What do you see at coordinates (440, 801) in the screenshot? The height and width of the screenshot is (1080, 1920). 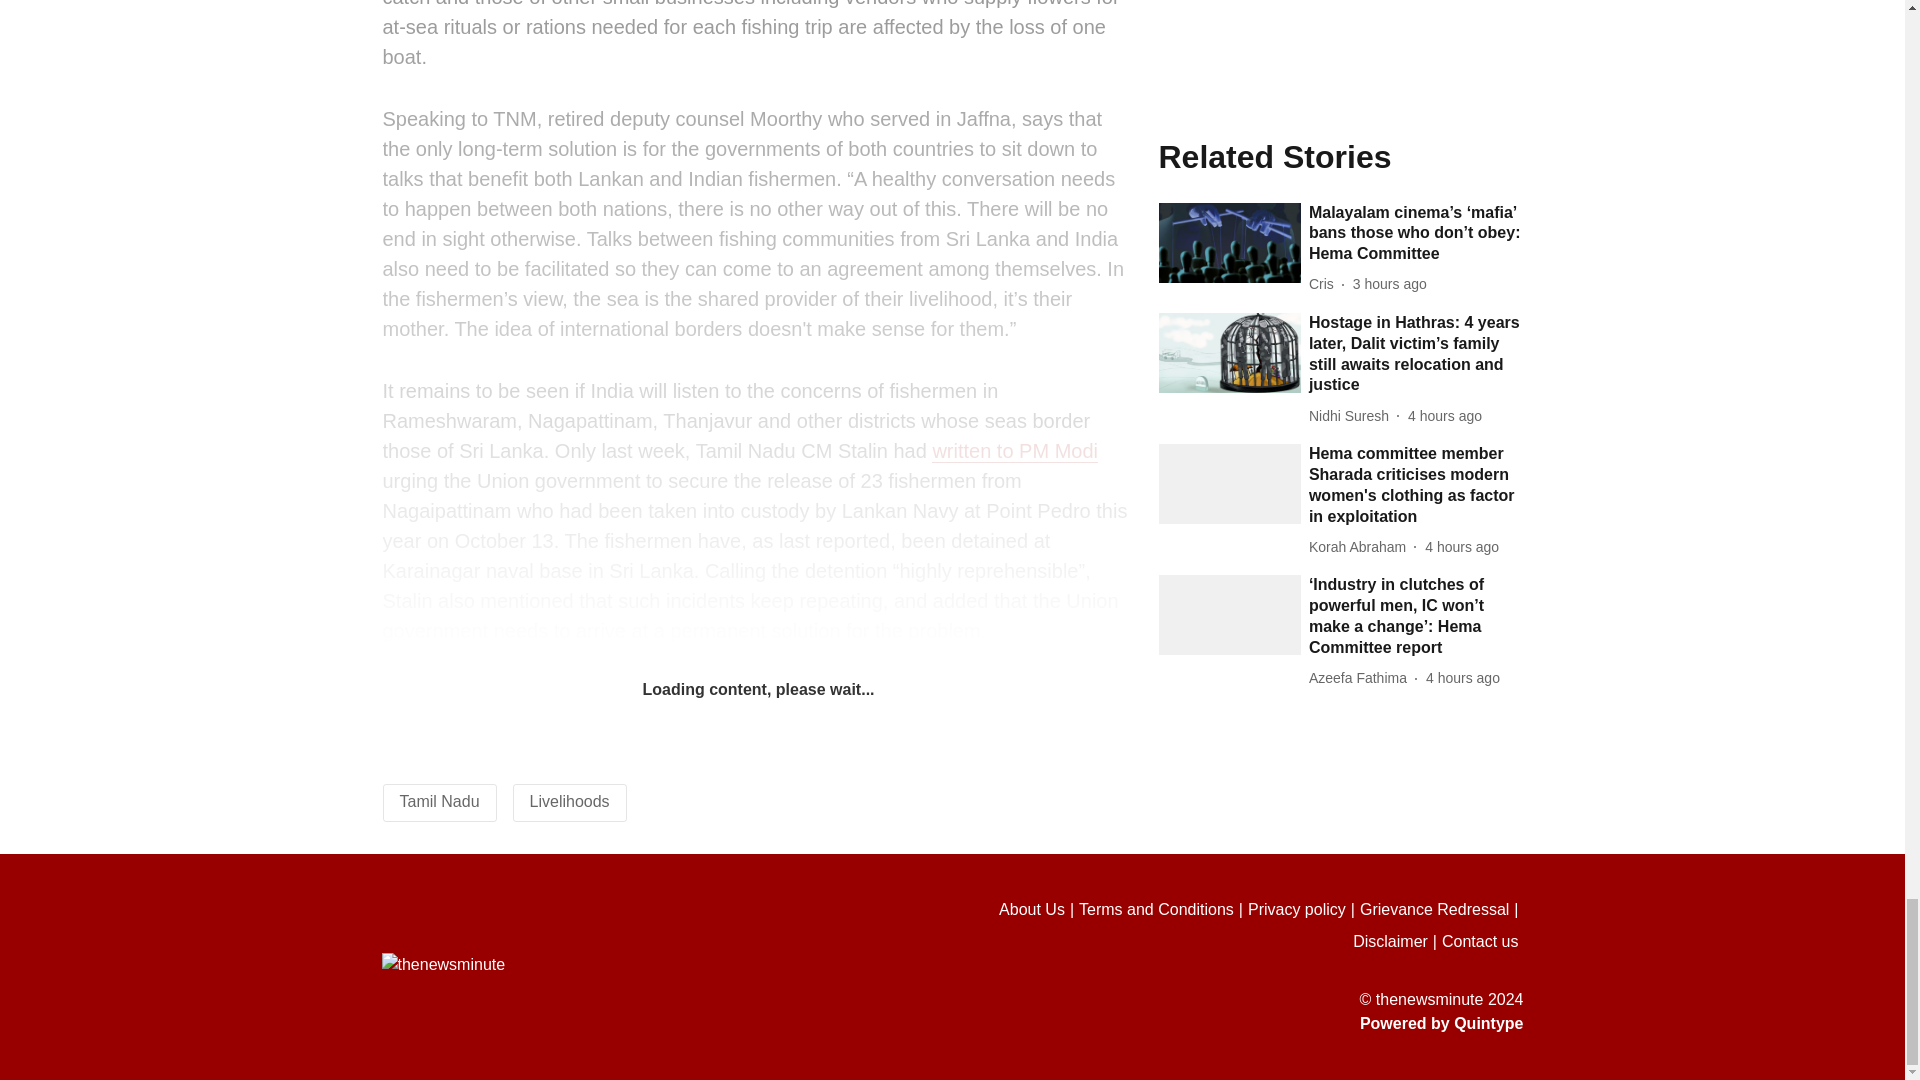 I see `Tamil Nadu` at bounding box center [440, 801].